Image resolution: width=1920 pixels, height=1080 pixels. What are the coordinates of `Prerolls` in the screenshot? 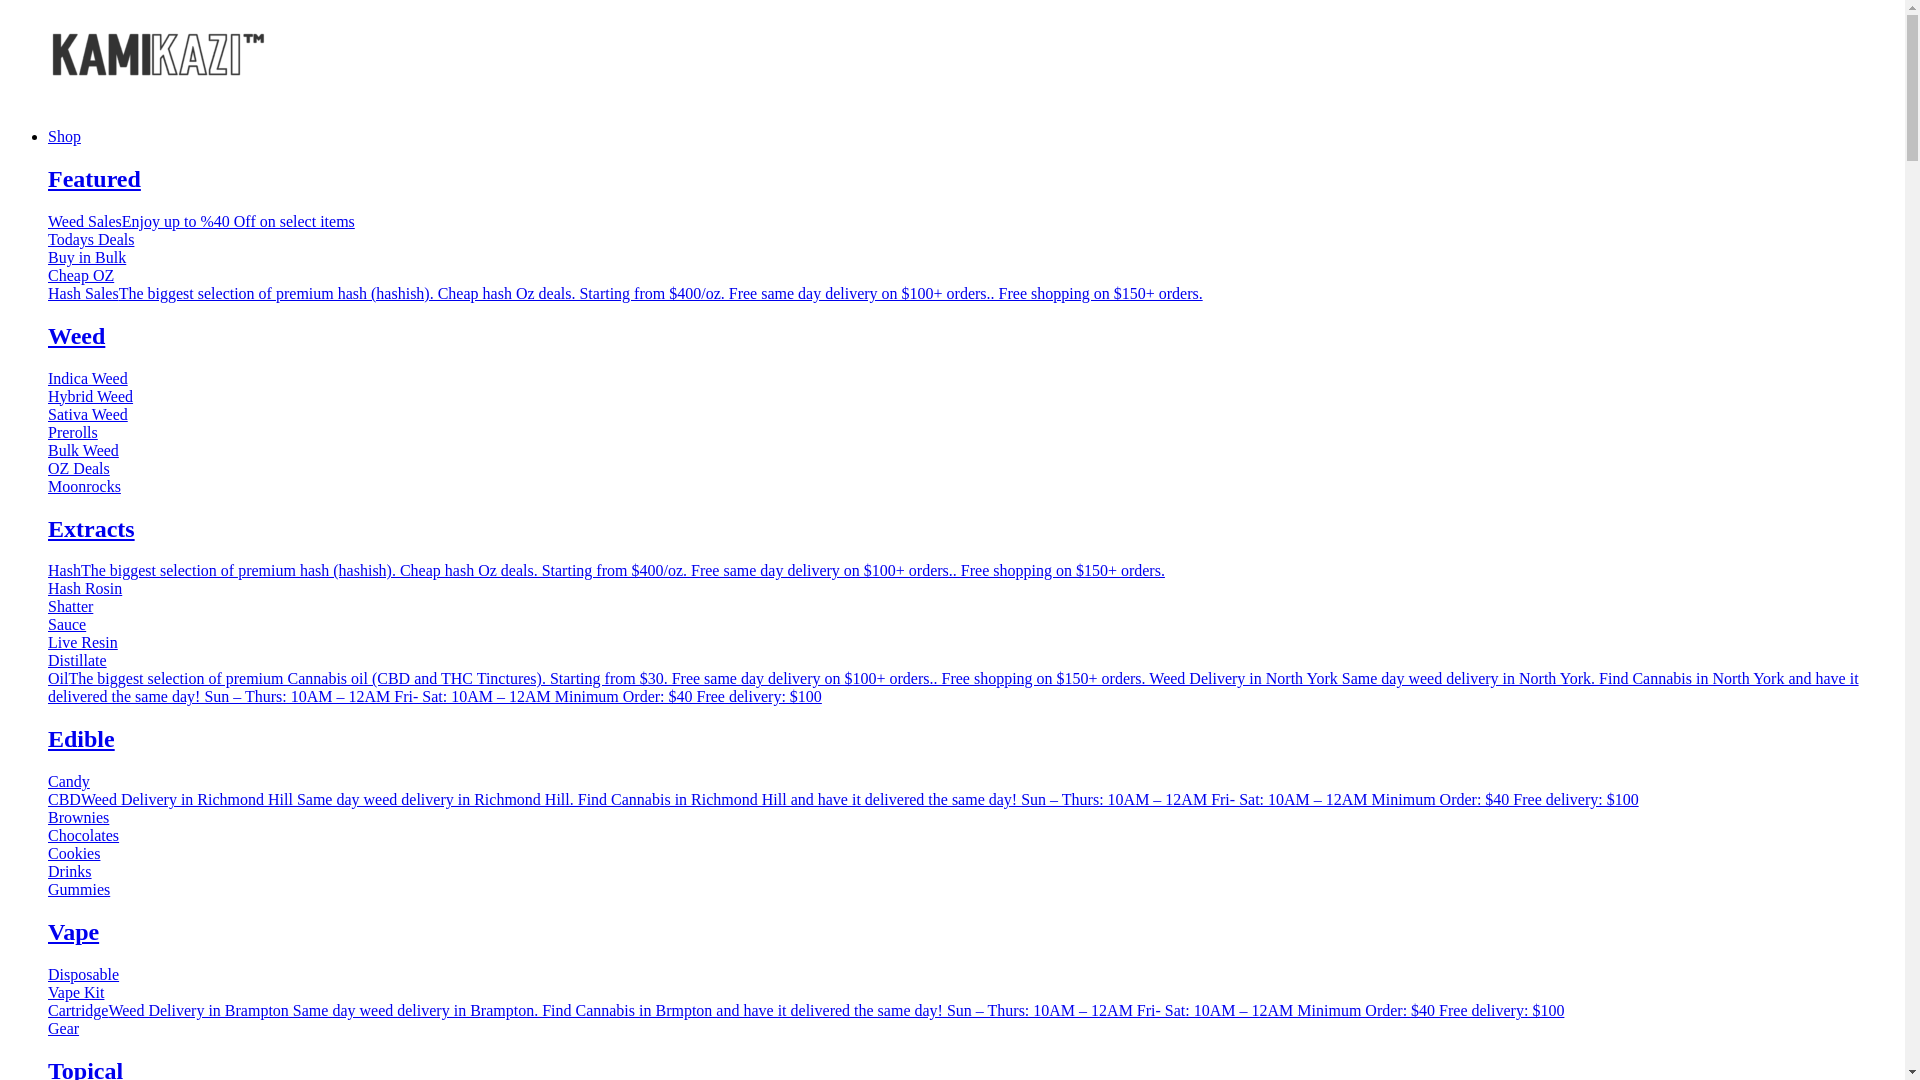 It's located at (73, 432).